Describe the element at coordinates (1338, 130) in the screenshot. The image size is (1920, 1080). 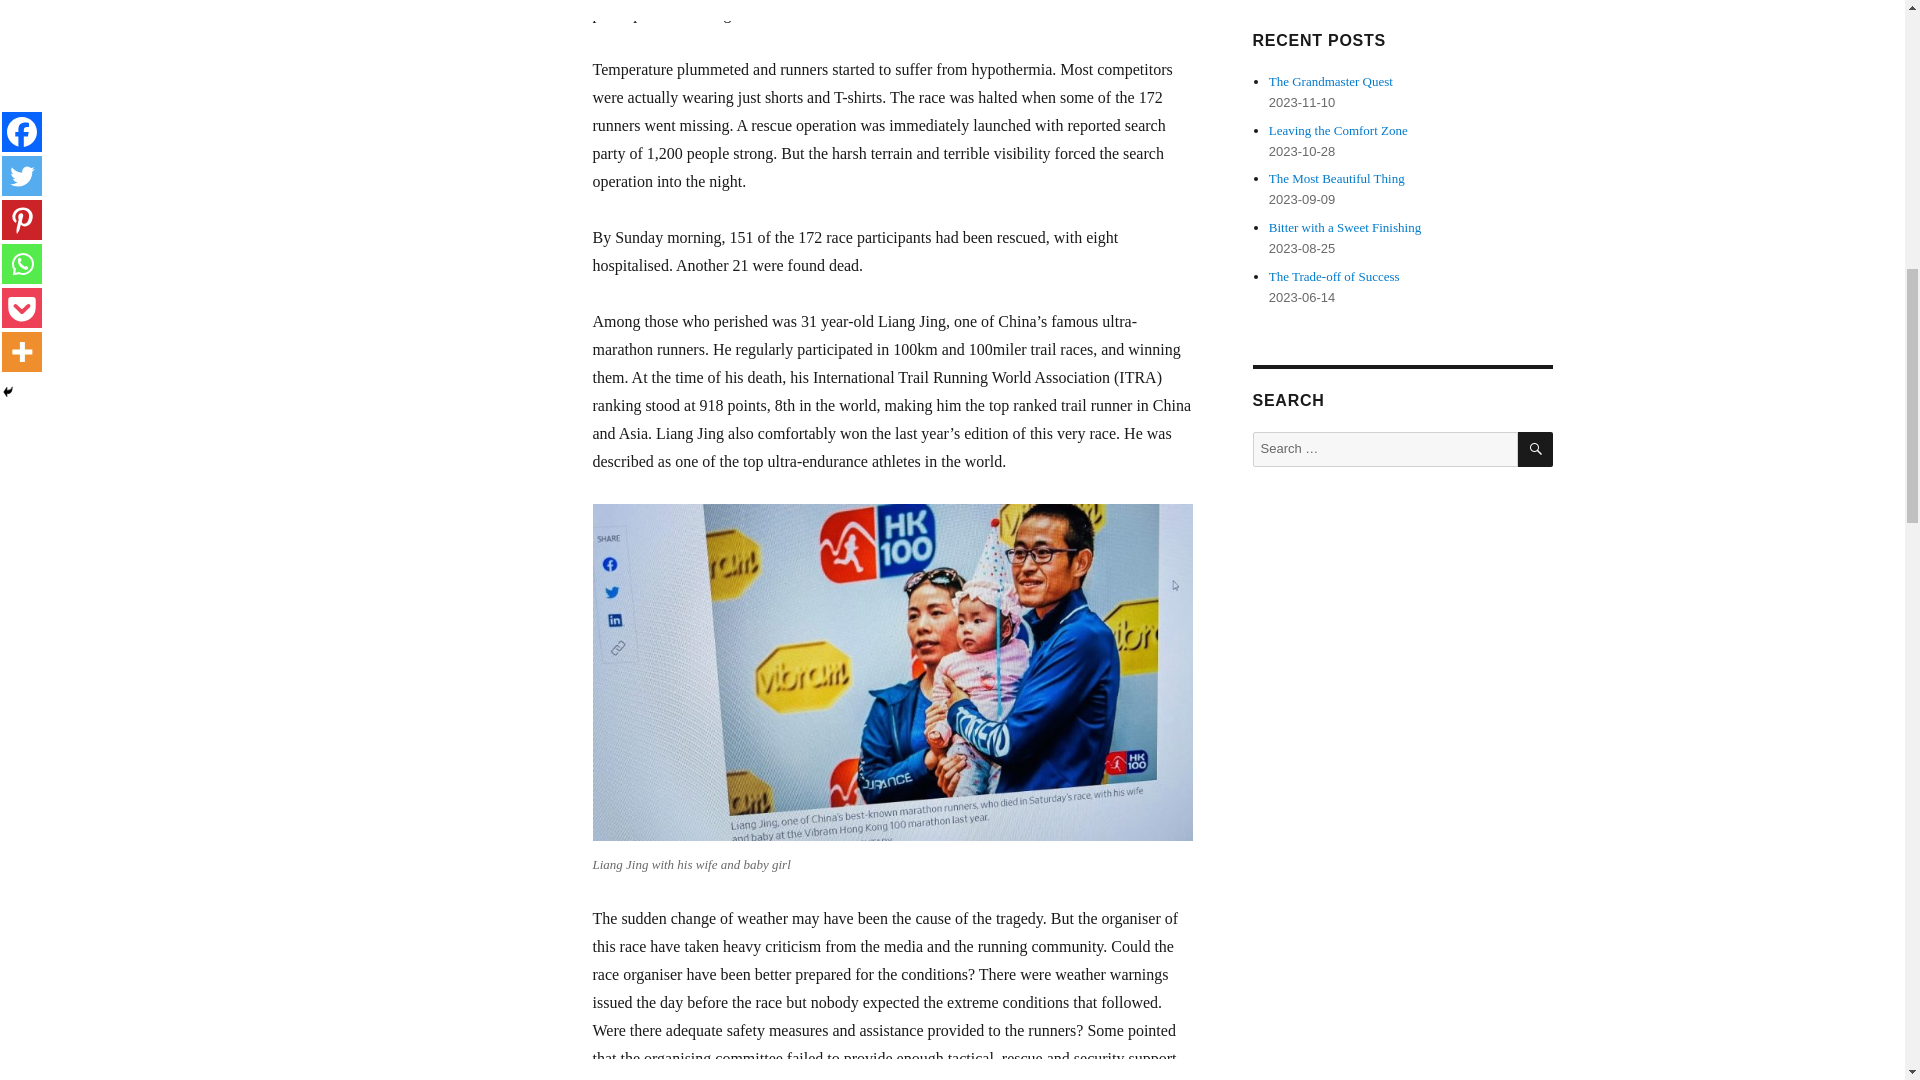
I see `Leaving the Comfort Zone` at that location.